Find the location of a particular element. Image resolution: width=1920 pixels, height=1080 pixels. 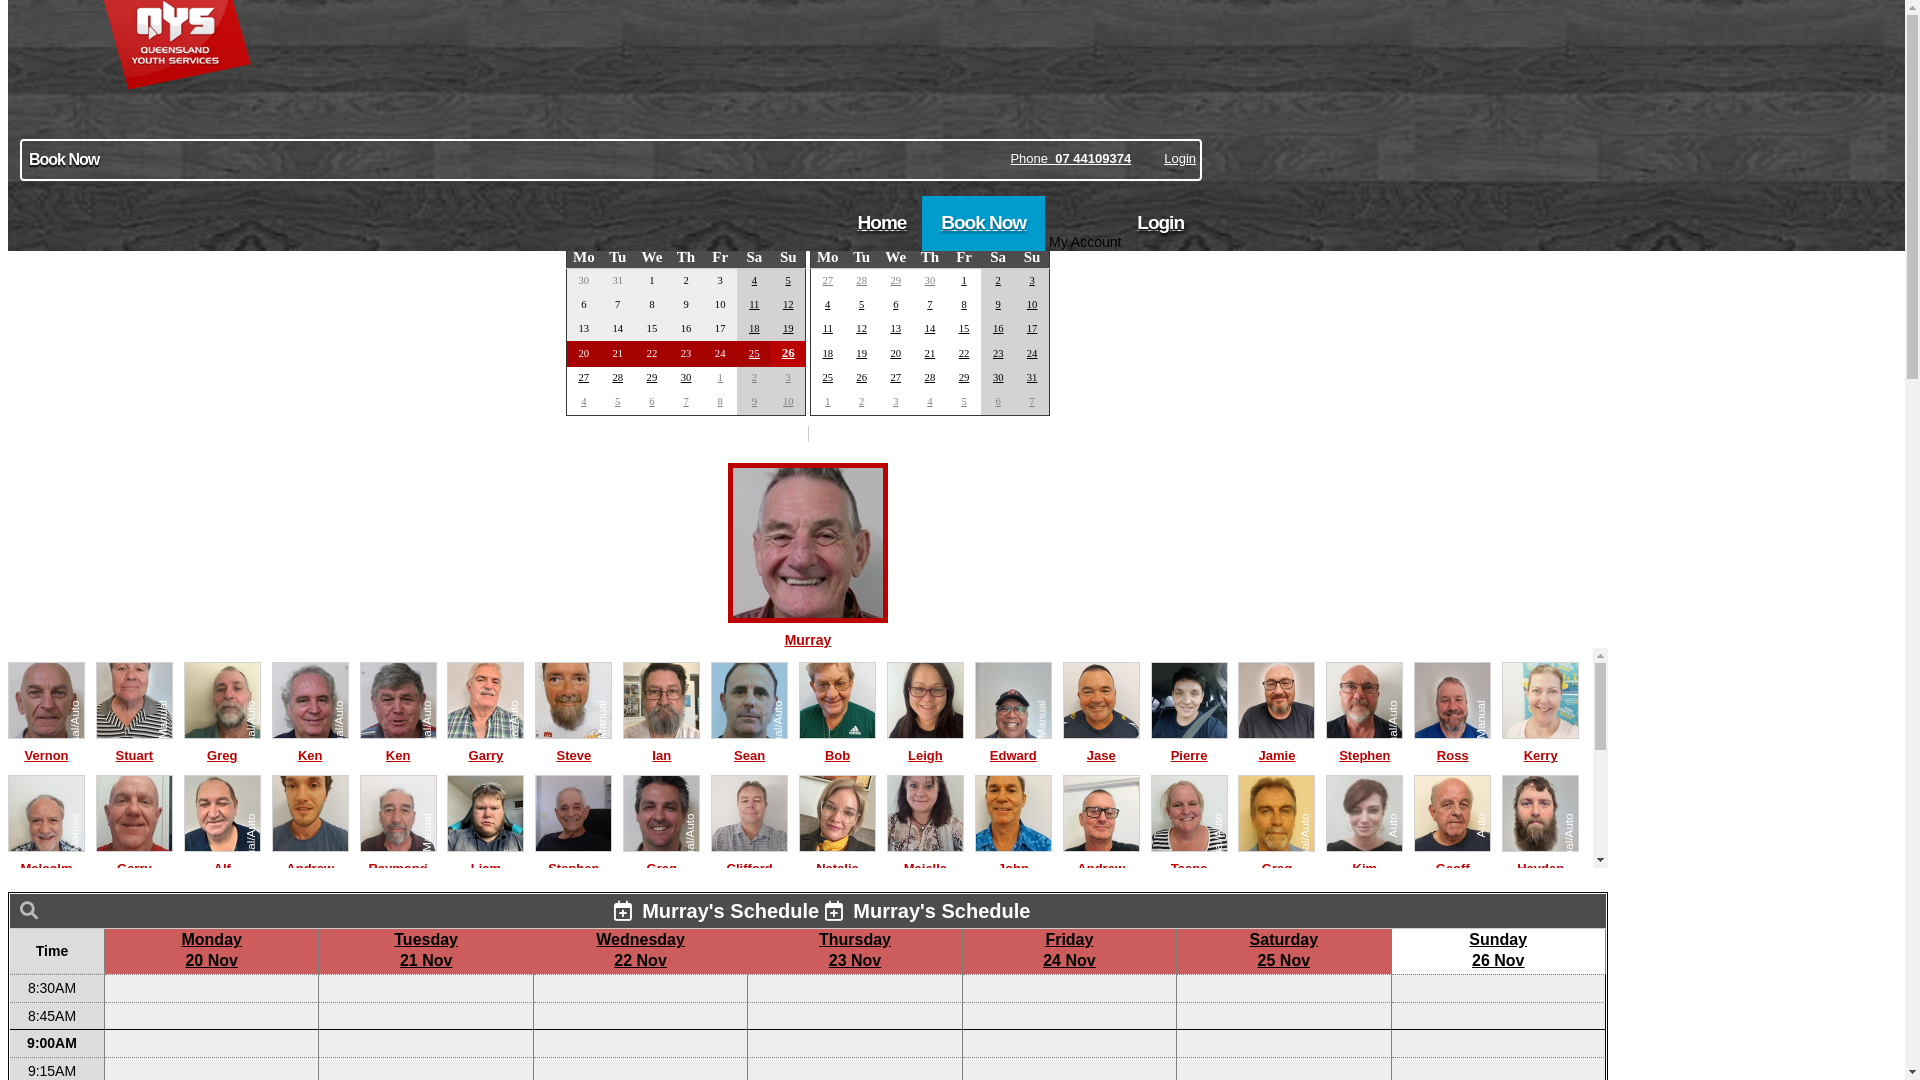

Garry
Manual/Auto is located at coordinates (486, 746).